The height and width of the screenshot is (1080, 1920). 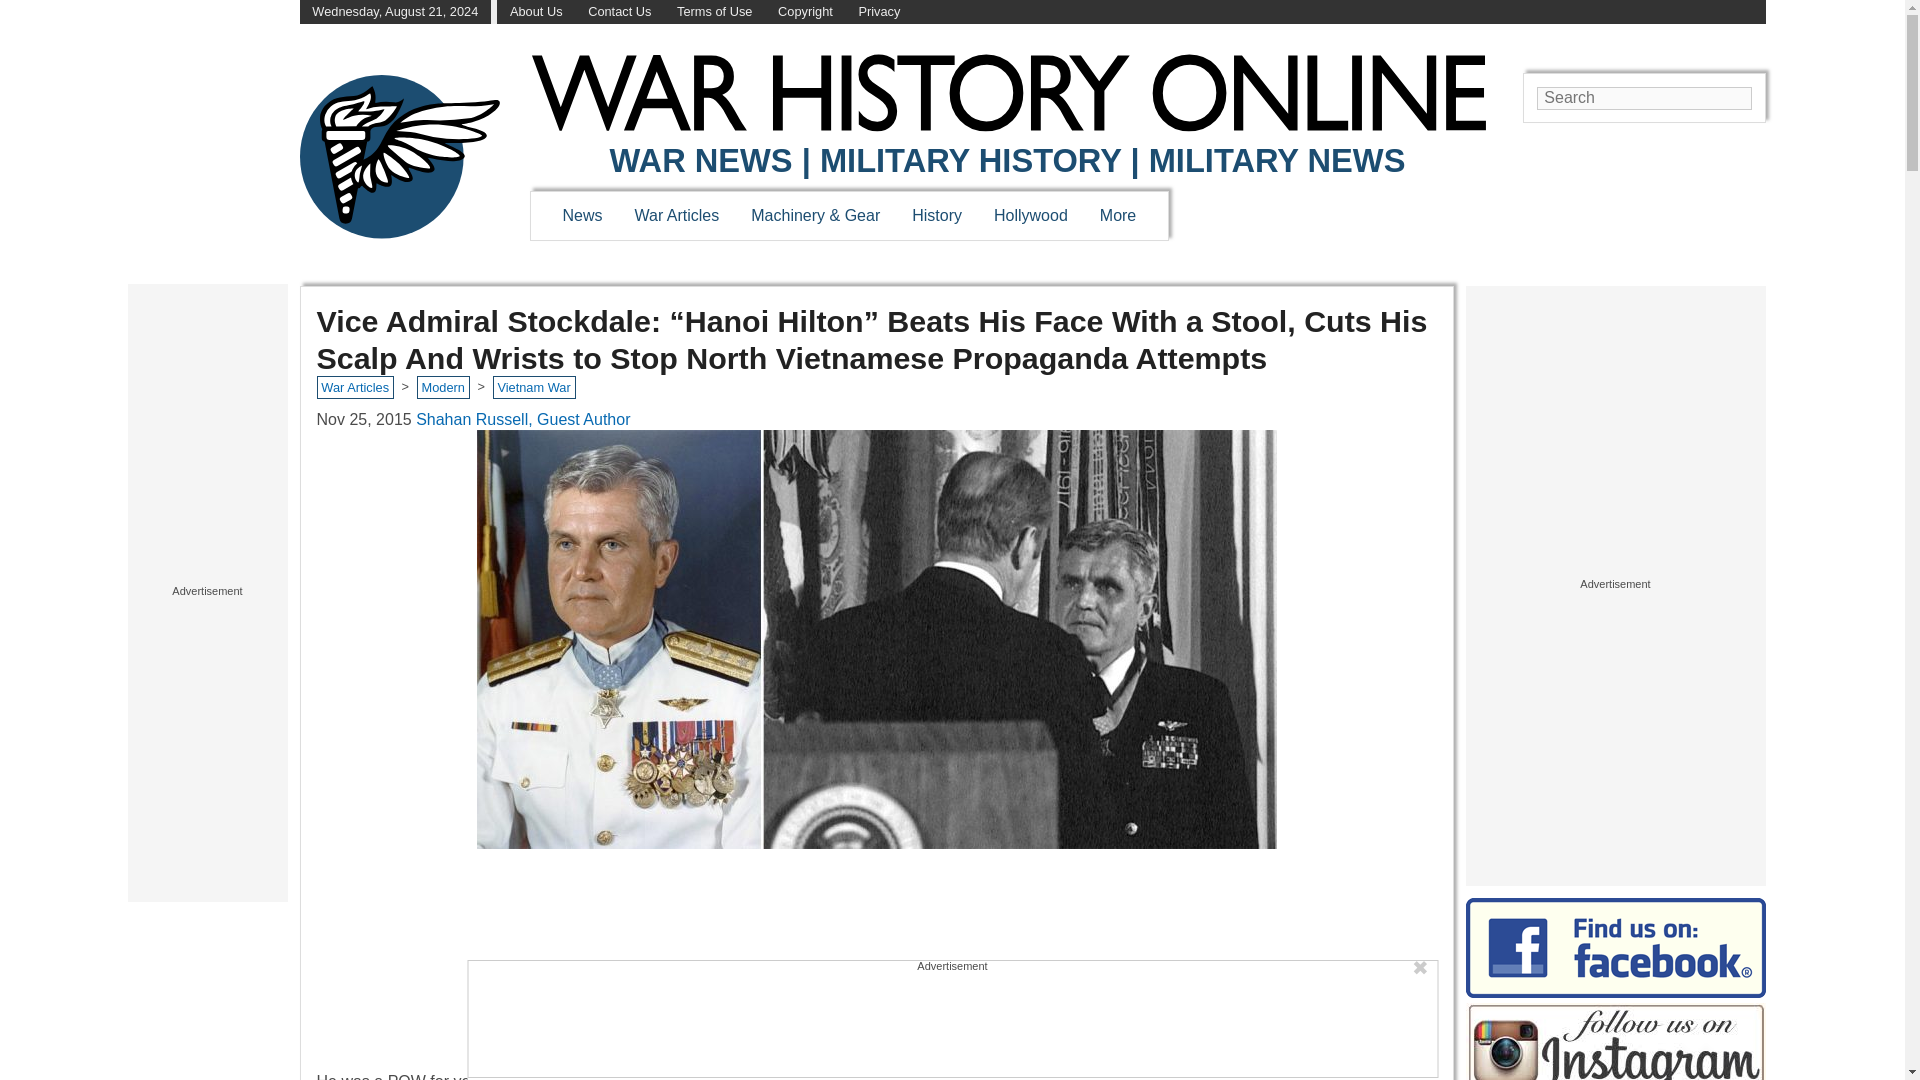 I want to click on History, so click(x=936, y=215).